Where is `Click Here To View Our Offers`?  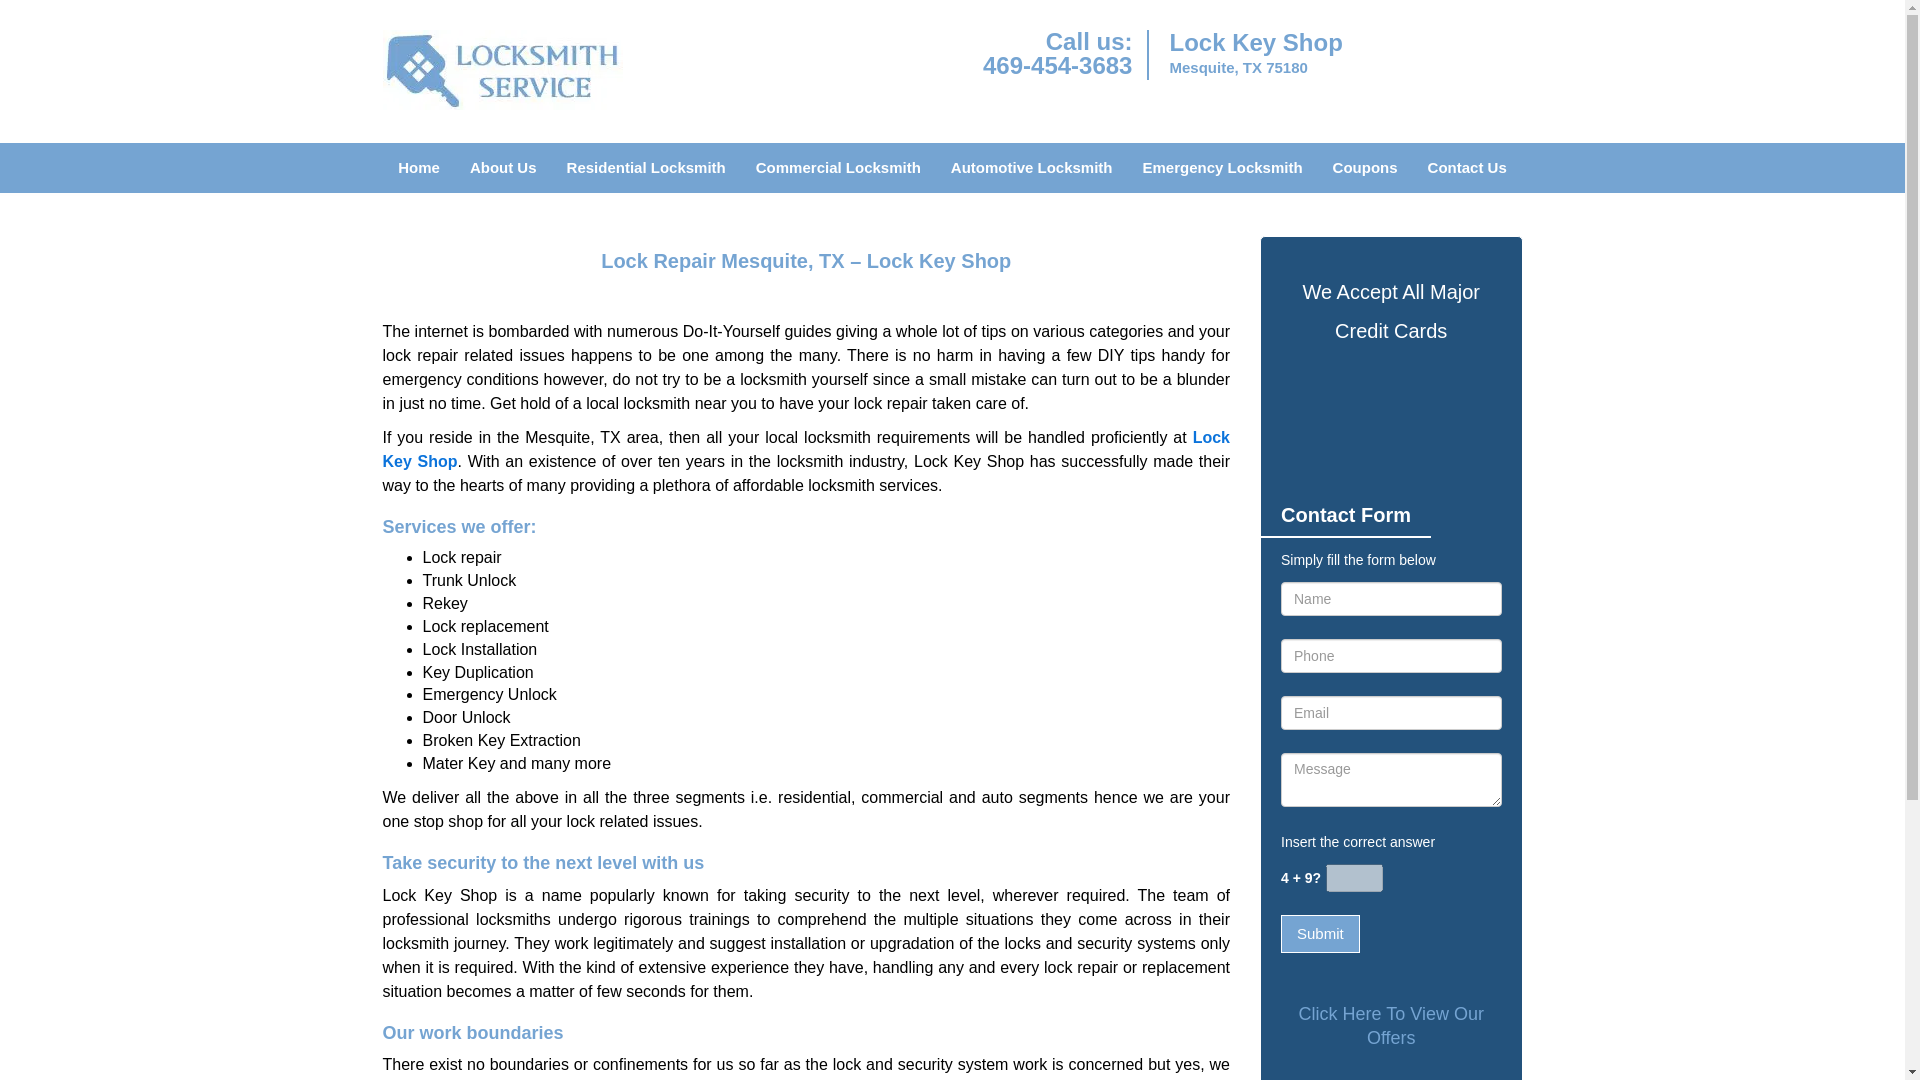 Click Here To View Our Offers is located at coordinates (1390, 1026).